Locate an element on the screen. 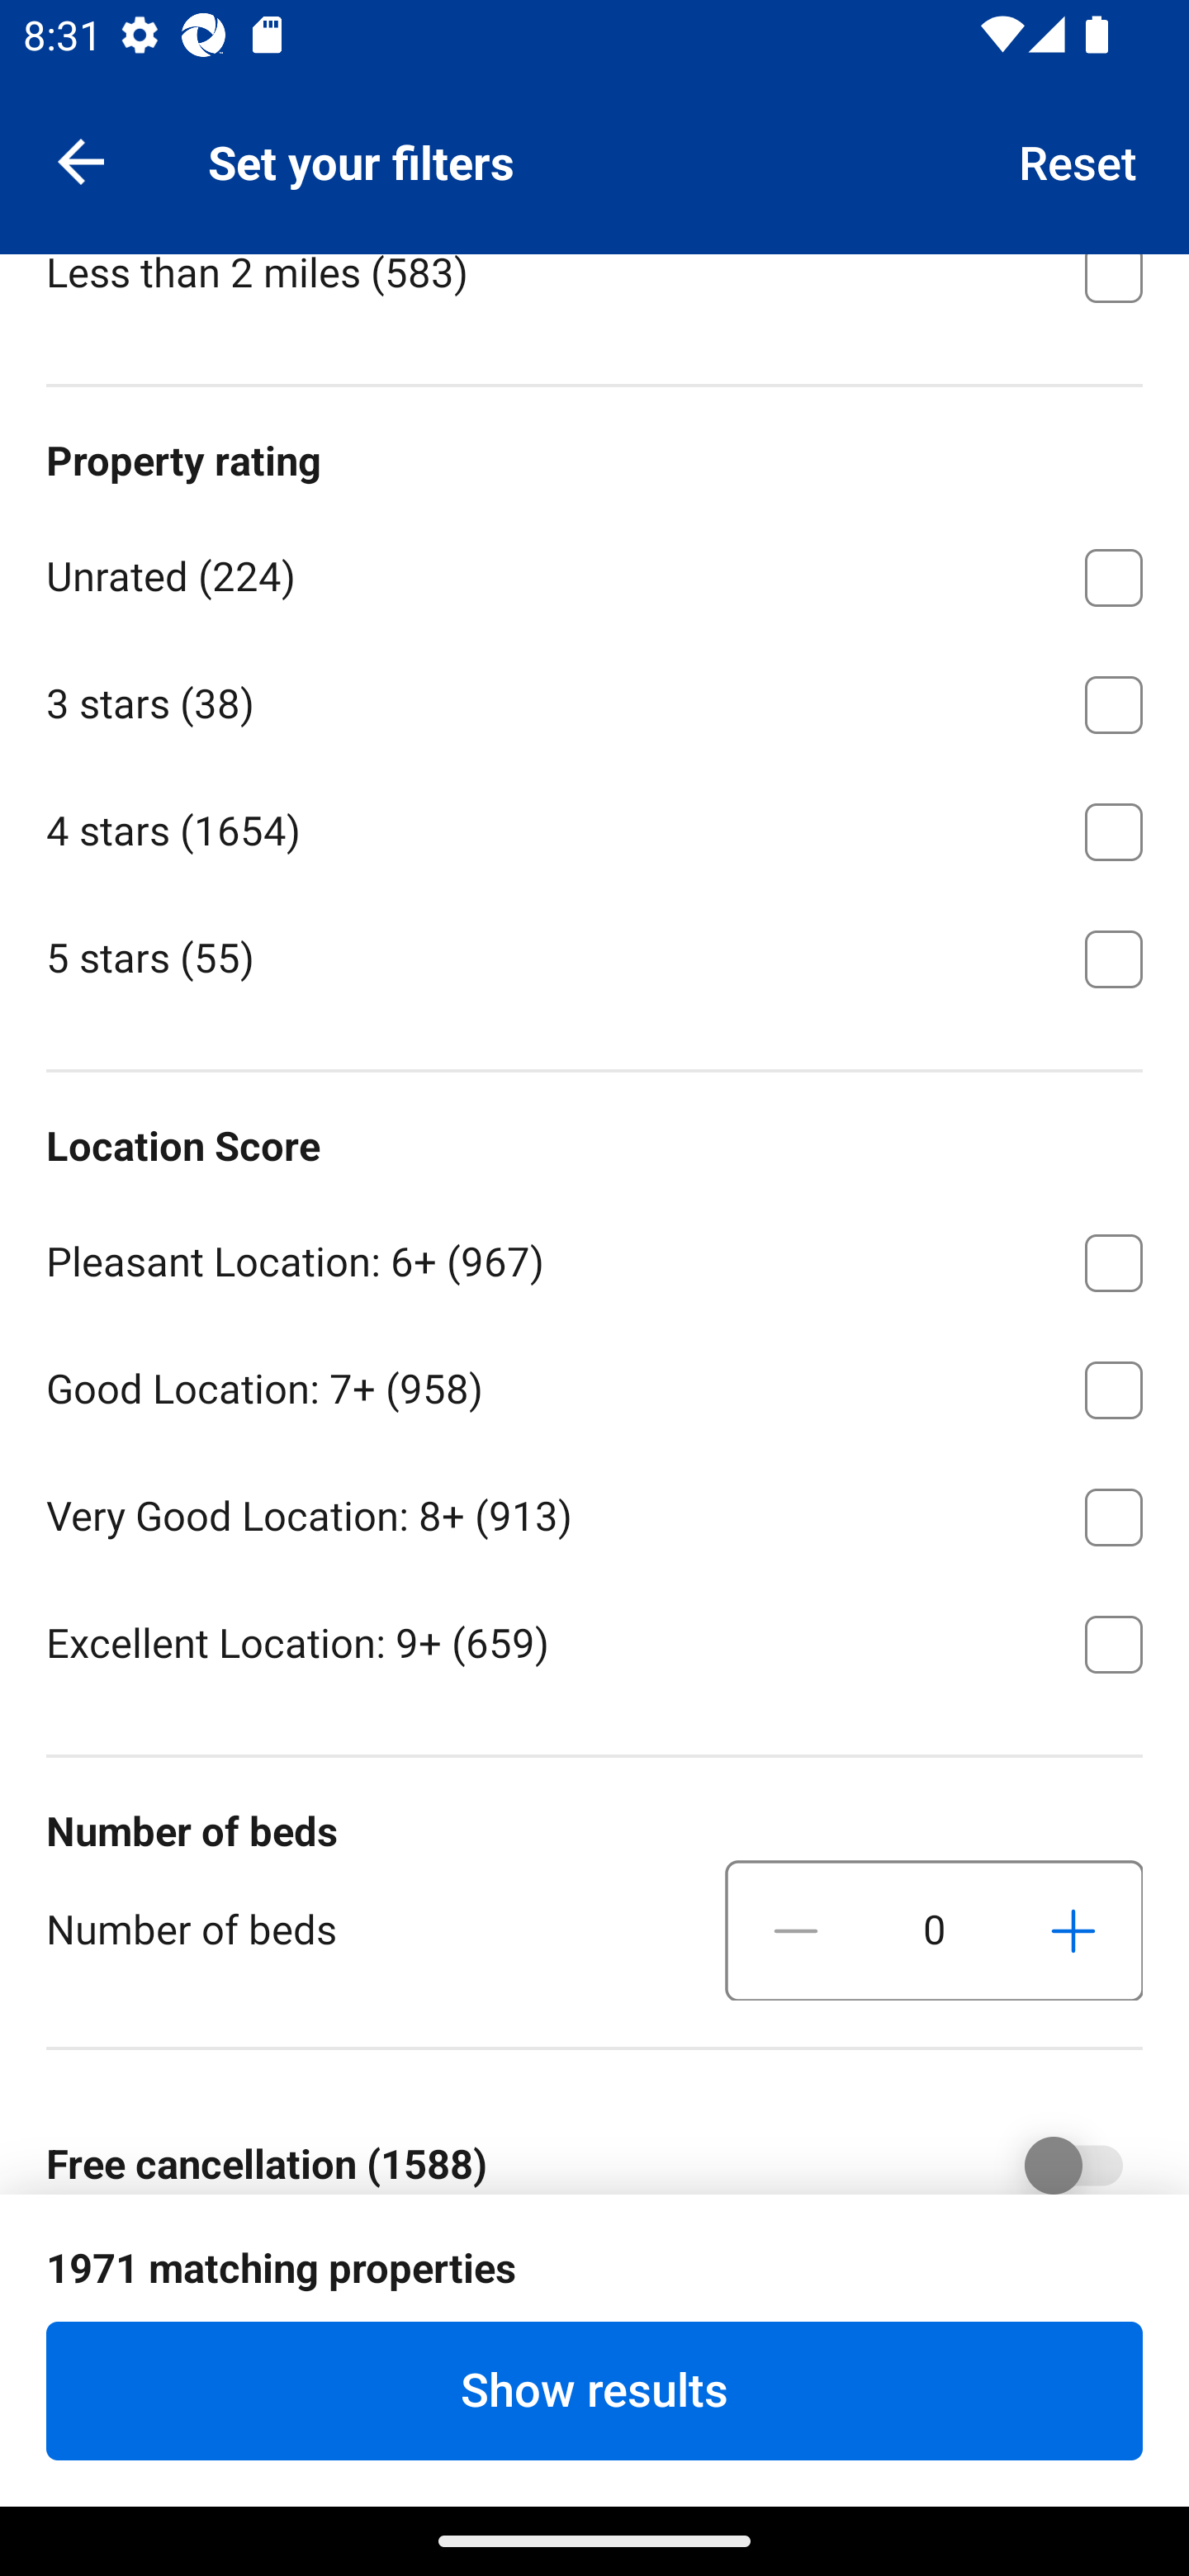 The width and height of the screenshot is (1189, 2576). Decrease is located at coordinates (796, 1932).